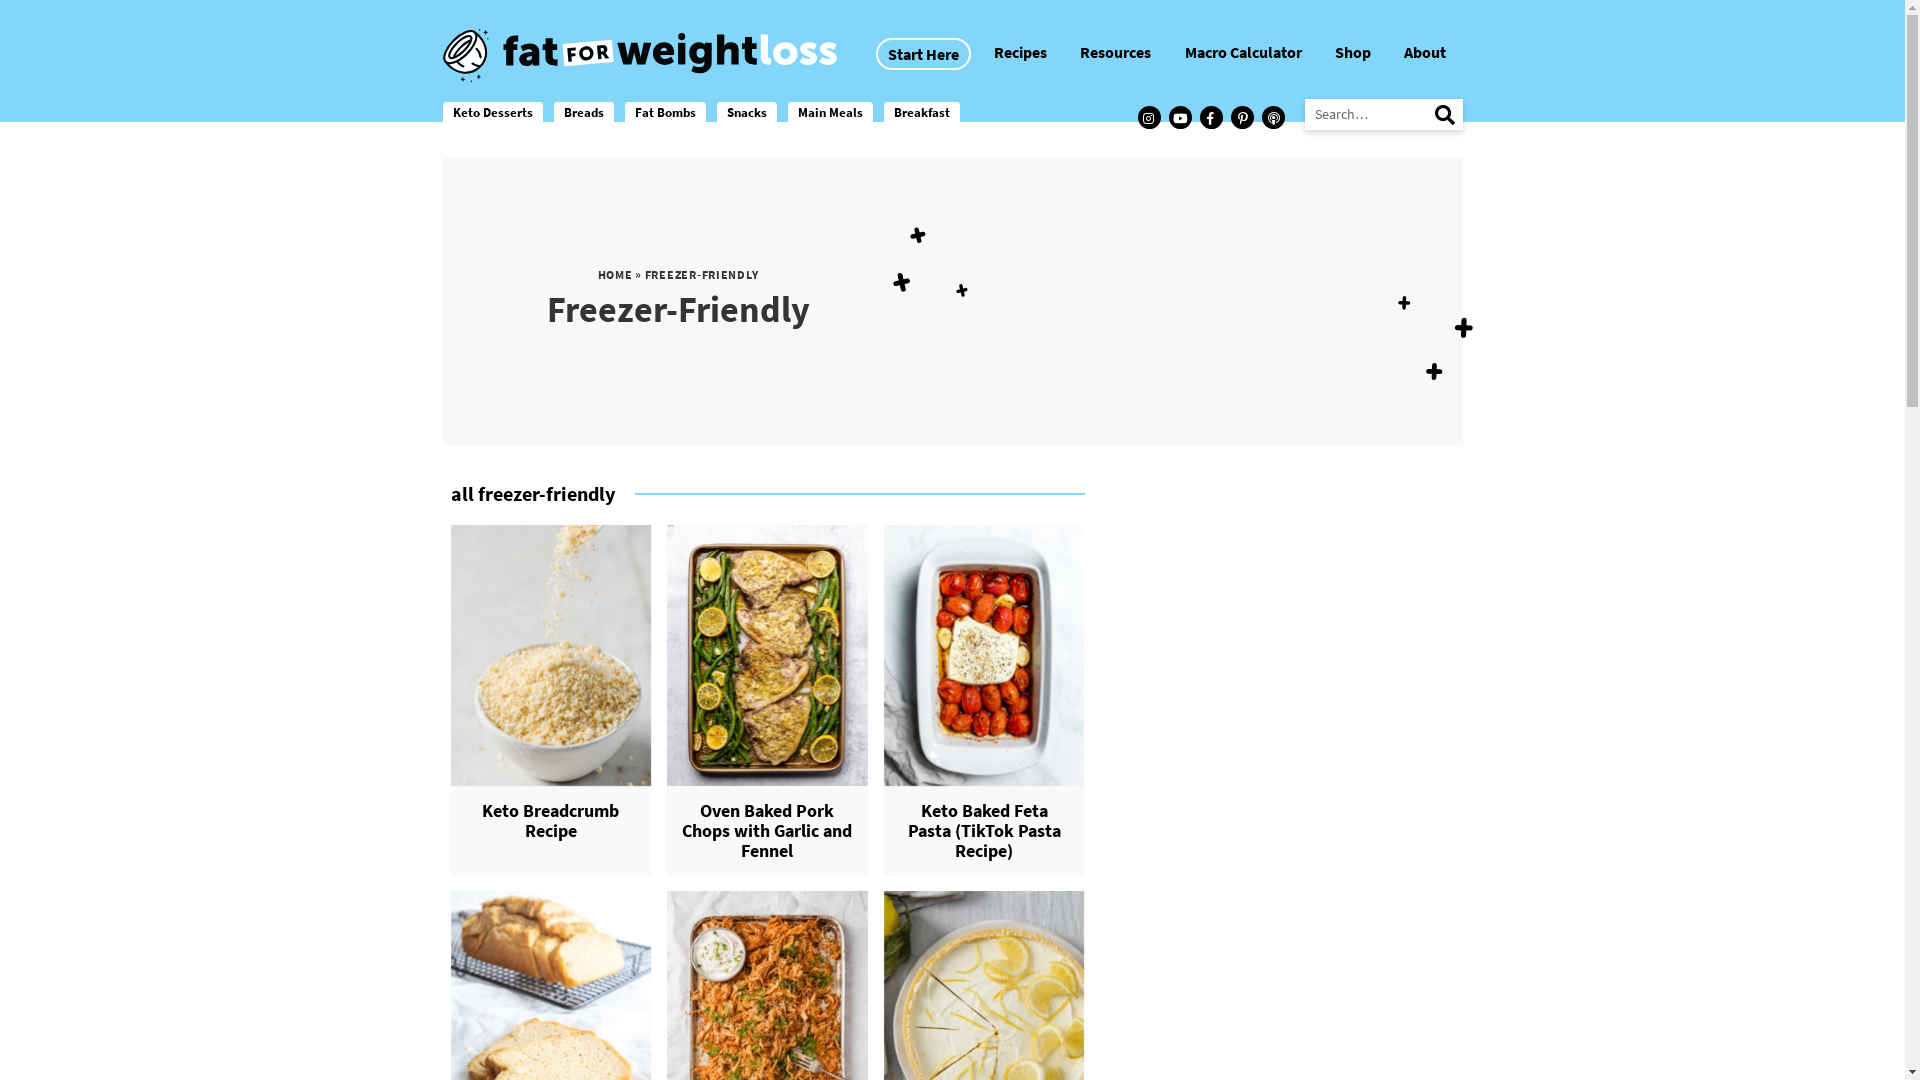 The width and height of the screenshot is (1920, 1080). I want to click on Snacks, so click(746, 112).